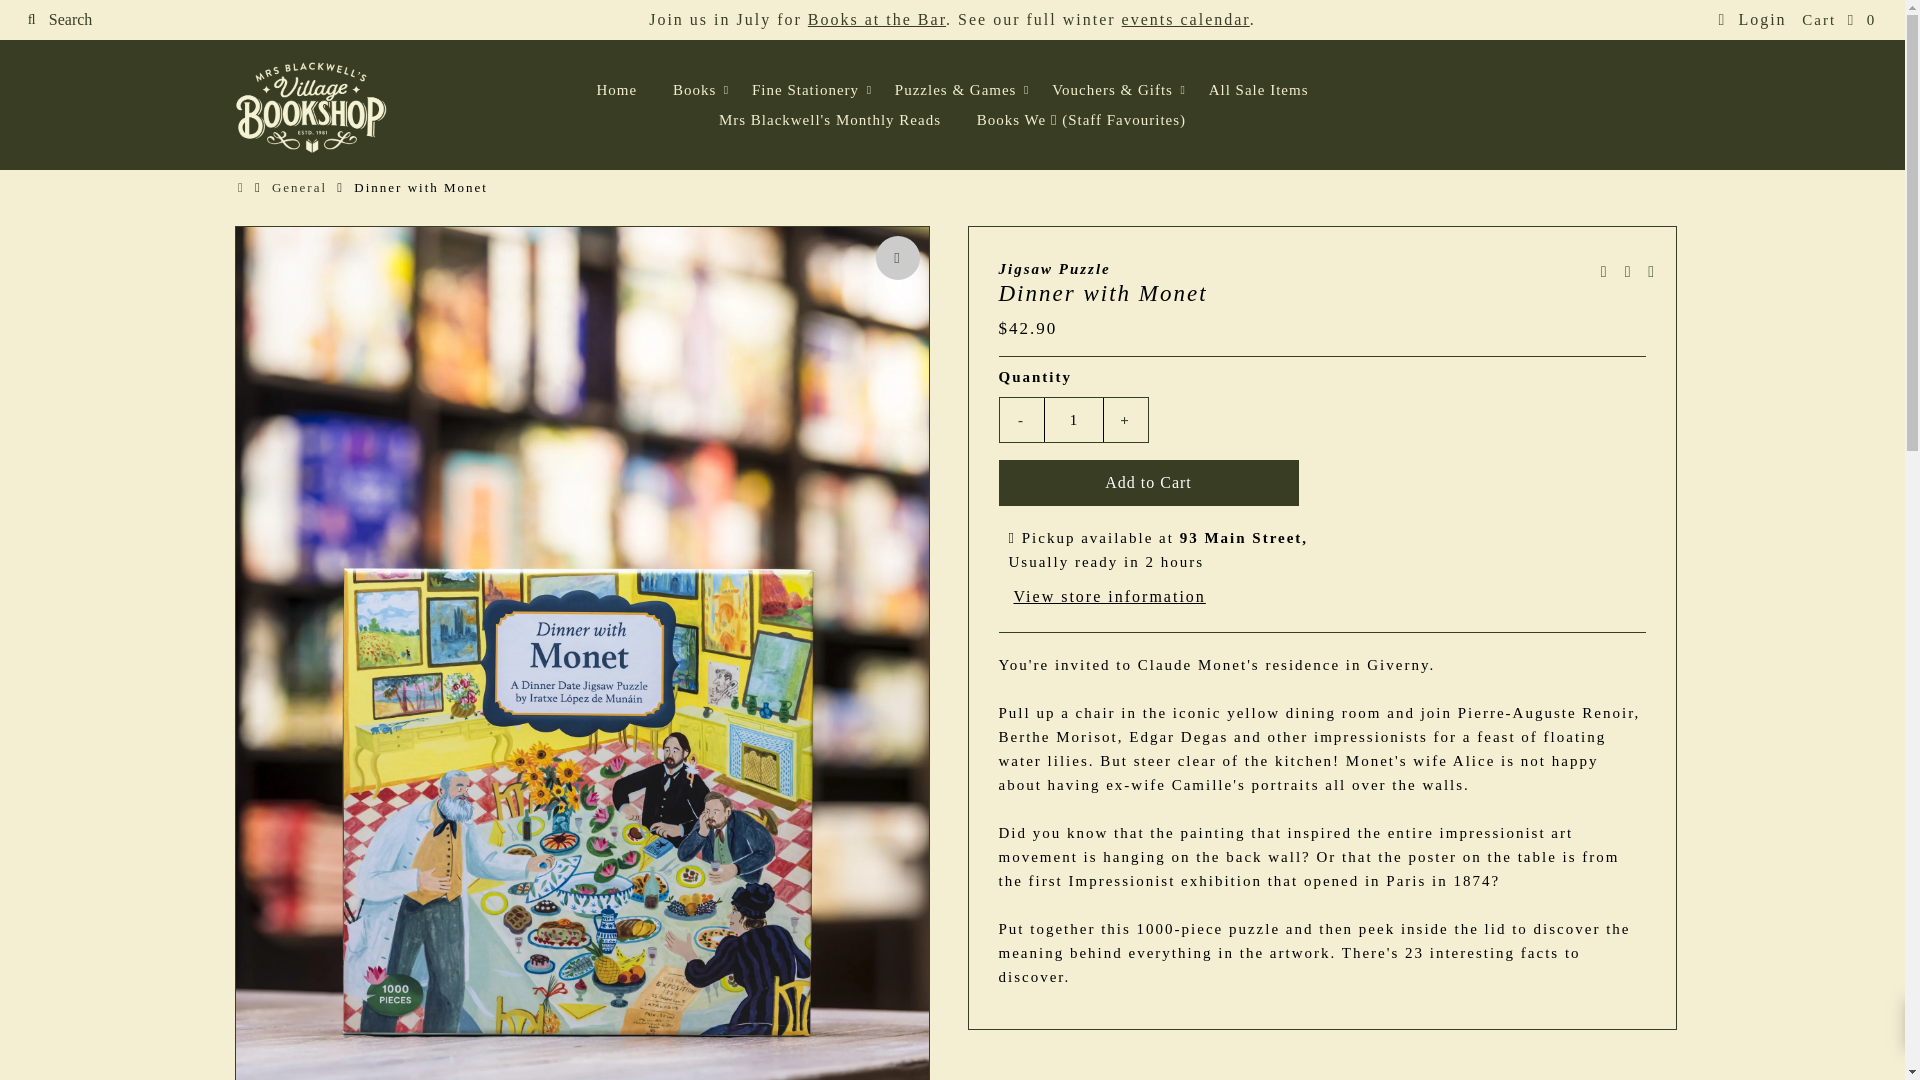 This screenshot has width=1920, height=1080. I want to click on Books, so click(694, 89).